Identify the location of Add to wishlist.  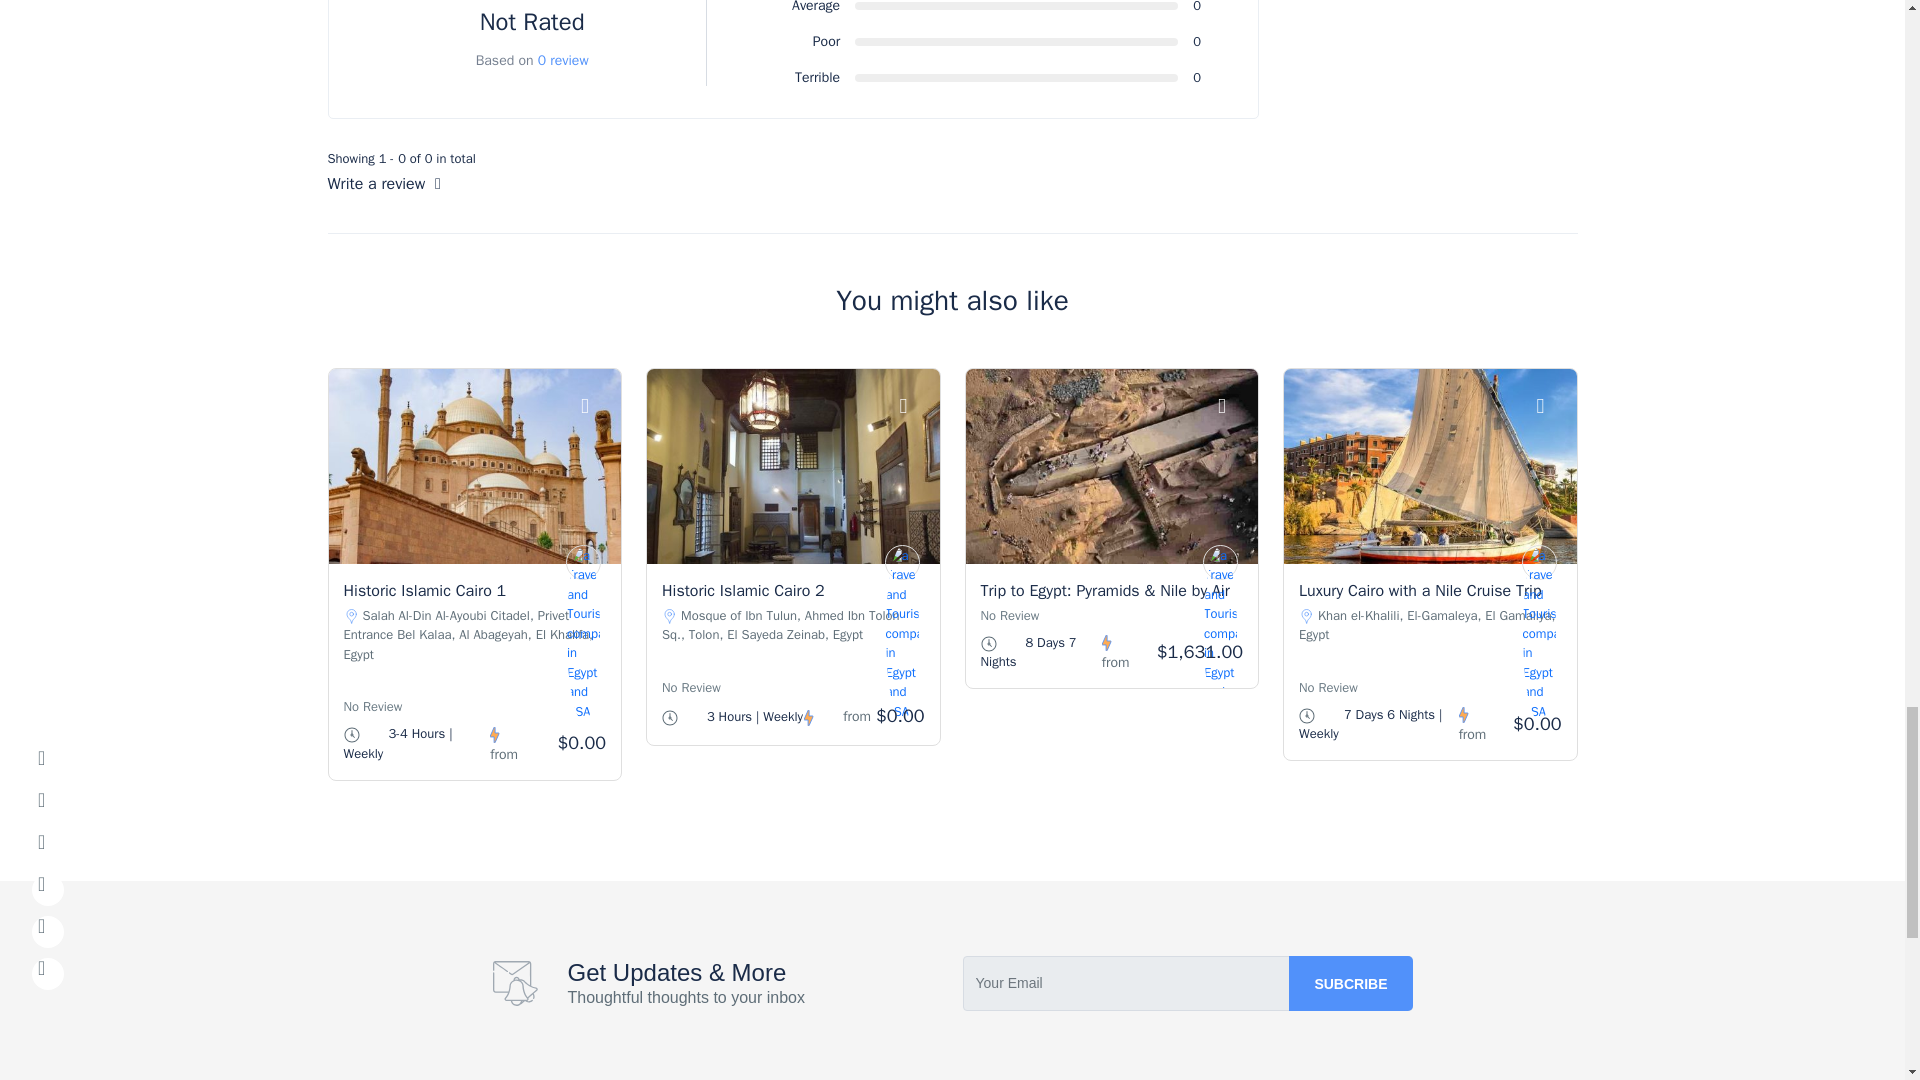
(914, 406).